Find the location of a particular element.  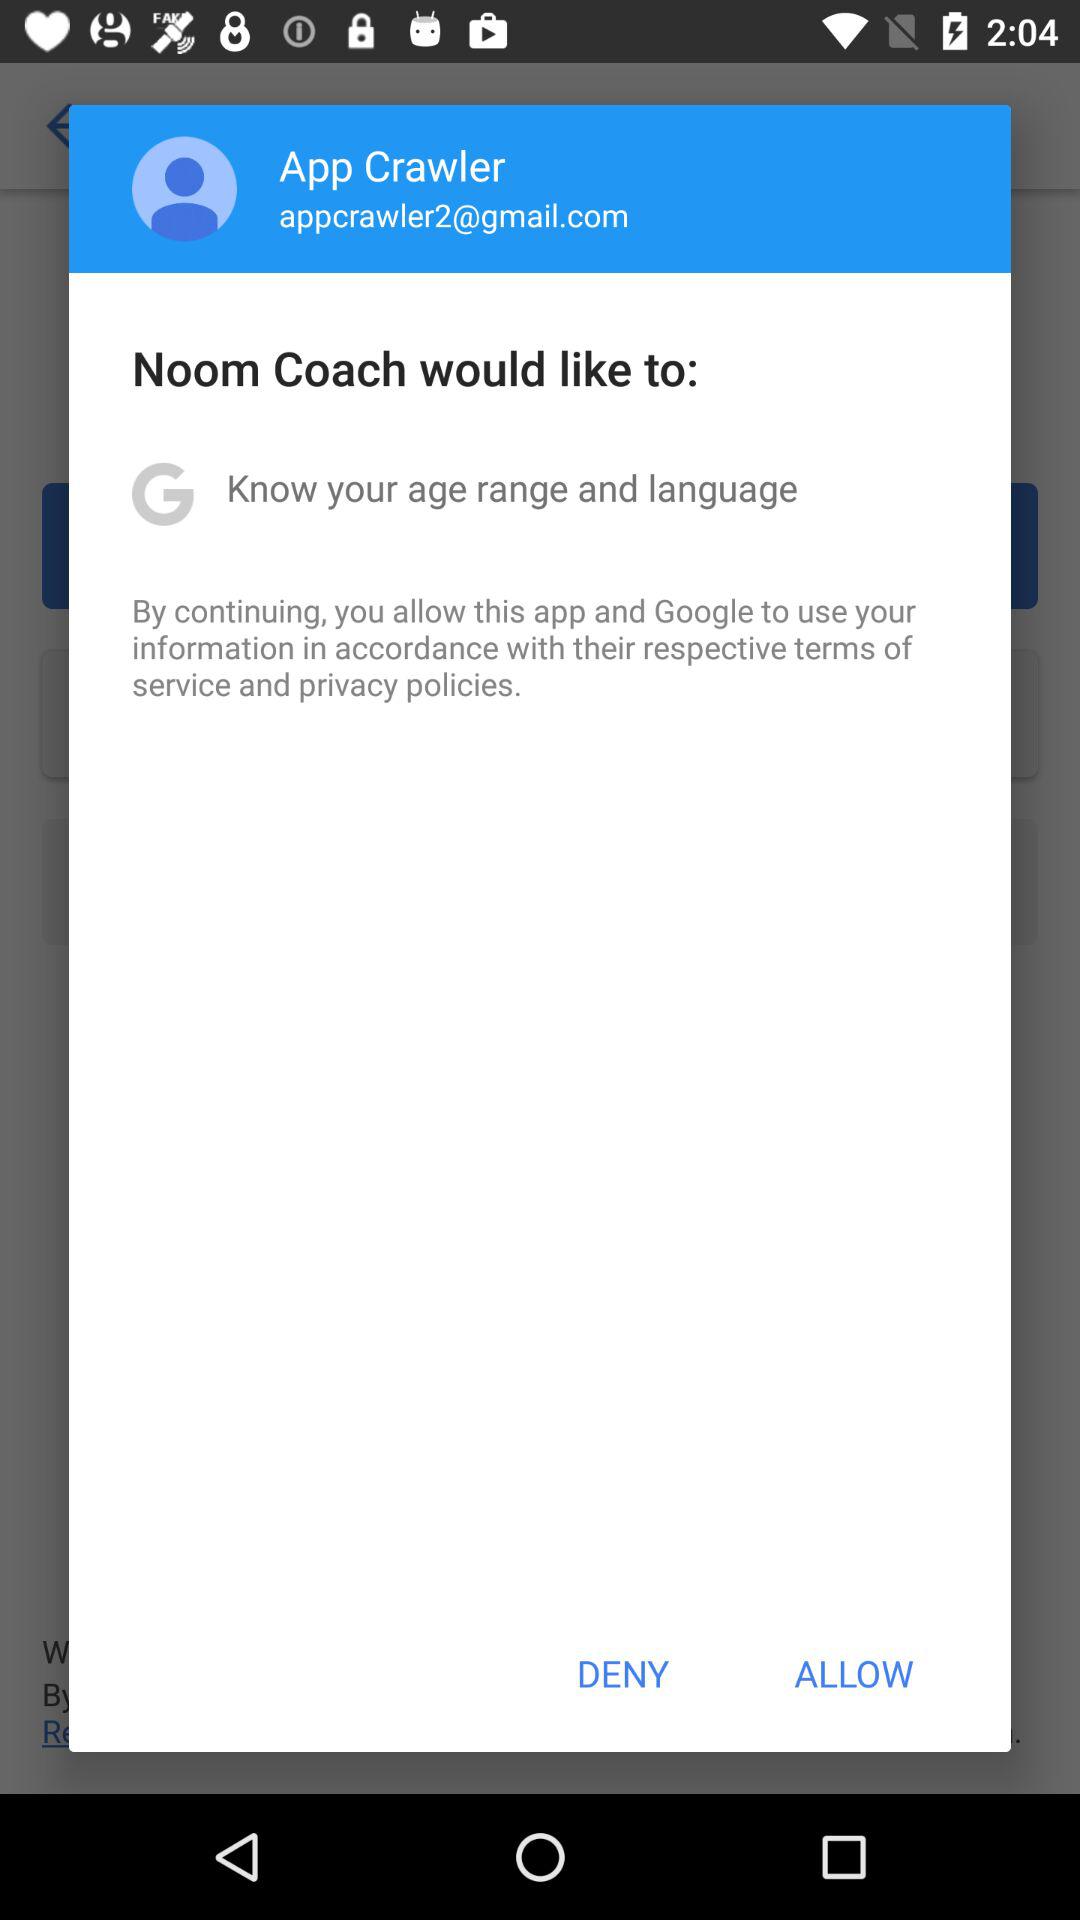

choose the app above the noom coach would app is located at coordinates (454, 214).